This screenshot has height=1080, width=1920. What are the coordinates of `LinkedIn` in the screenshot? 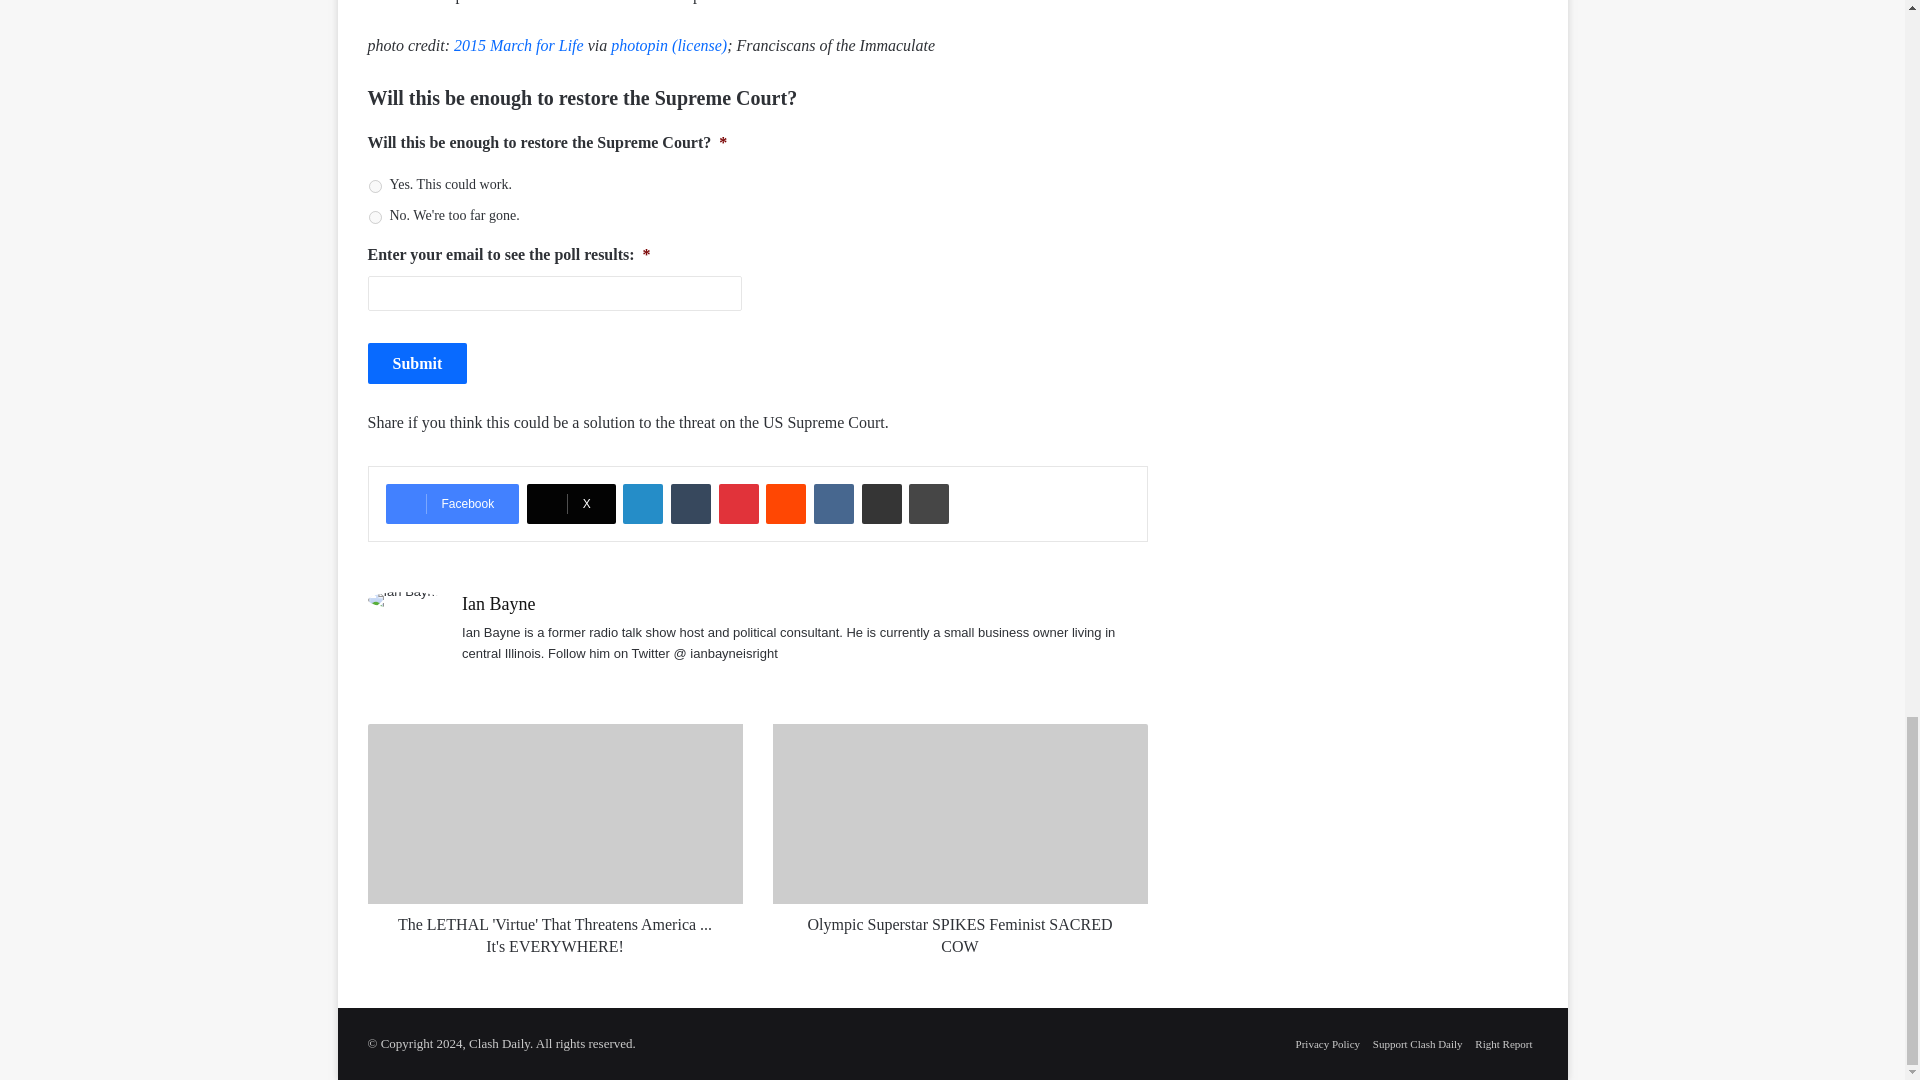 It's located at (642, 503).